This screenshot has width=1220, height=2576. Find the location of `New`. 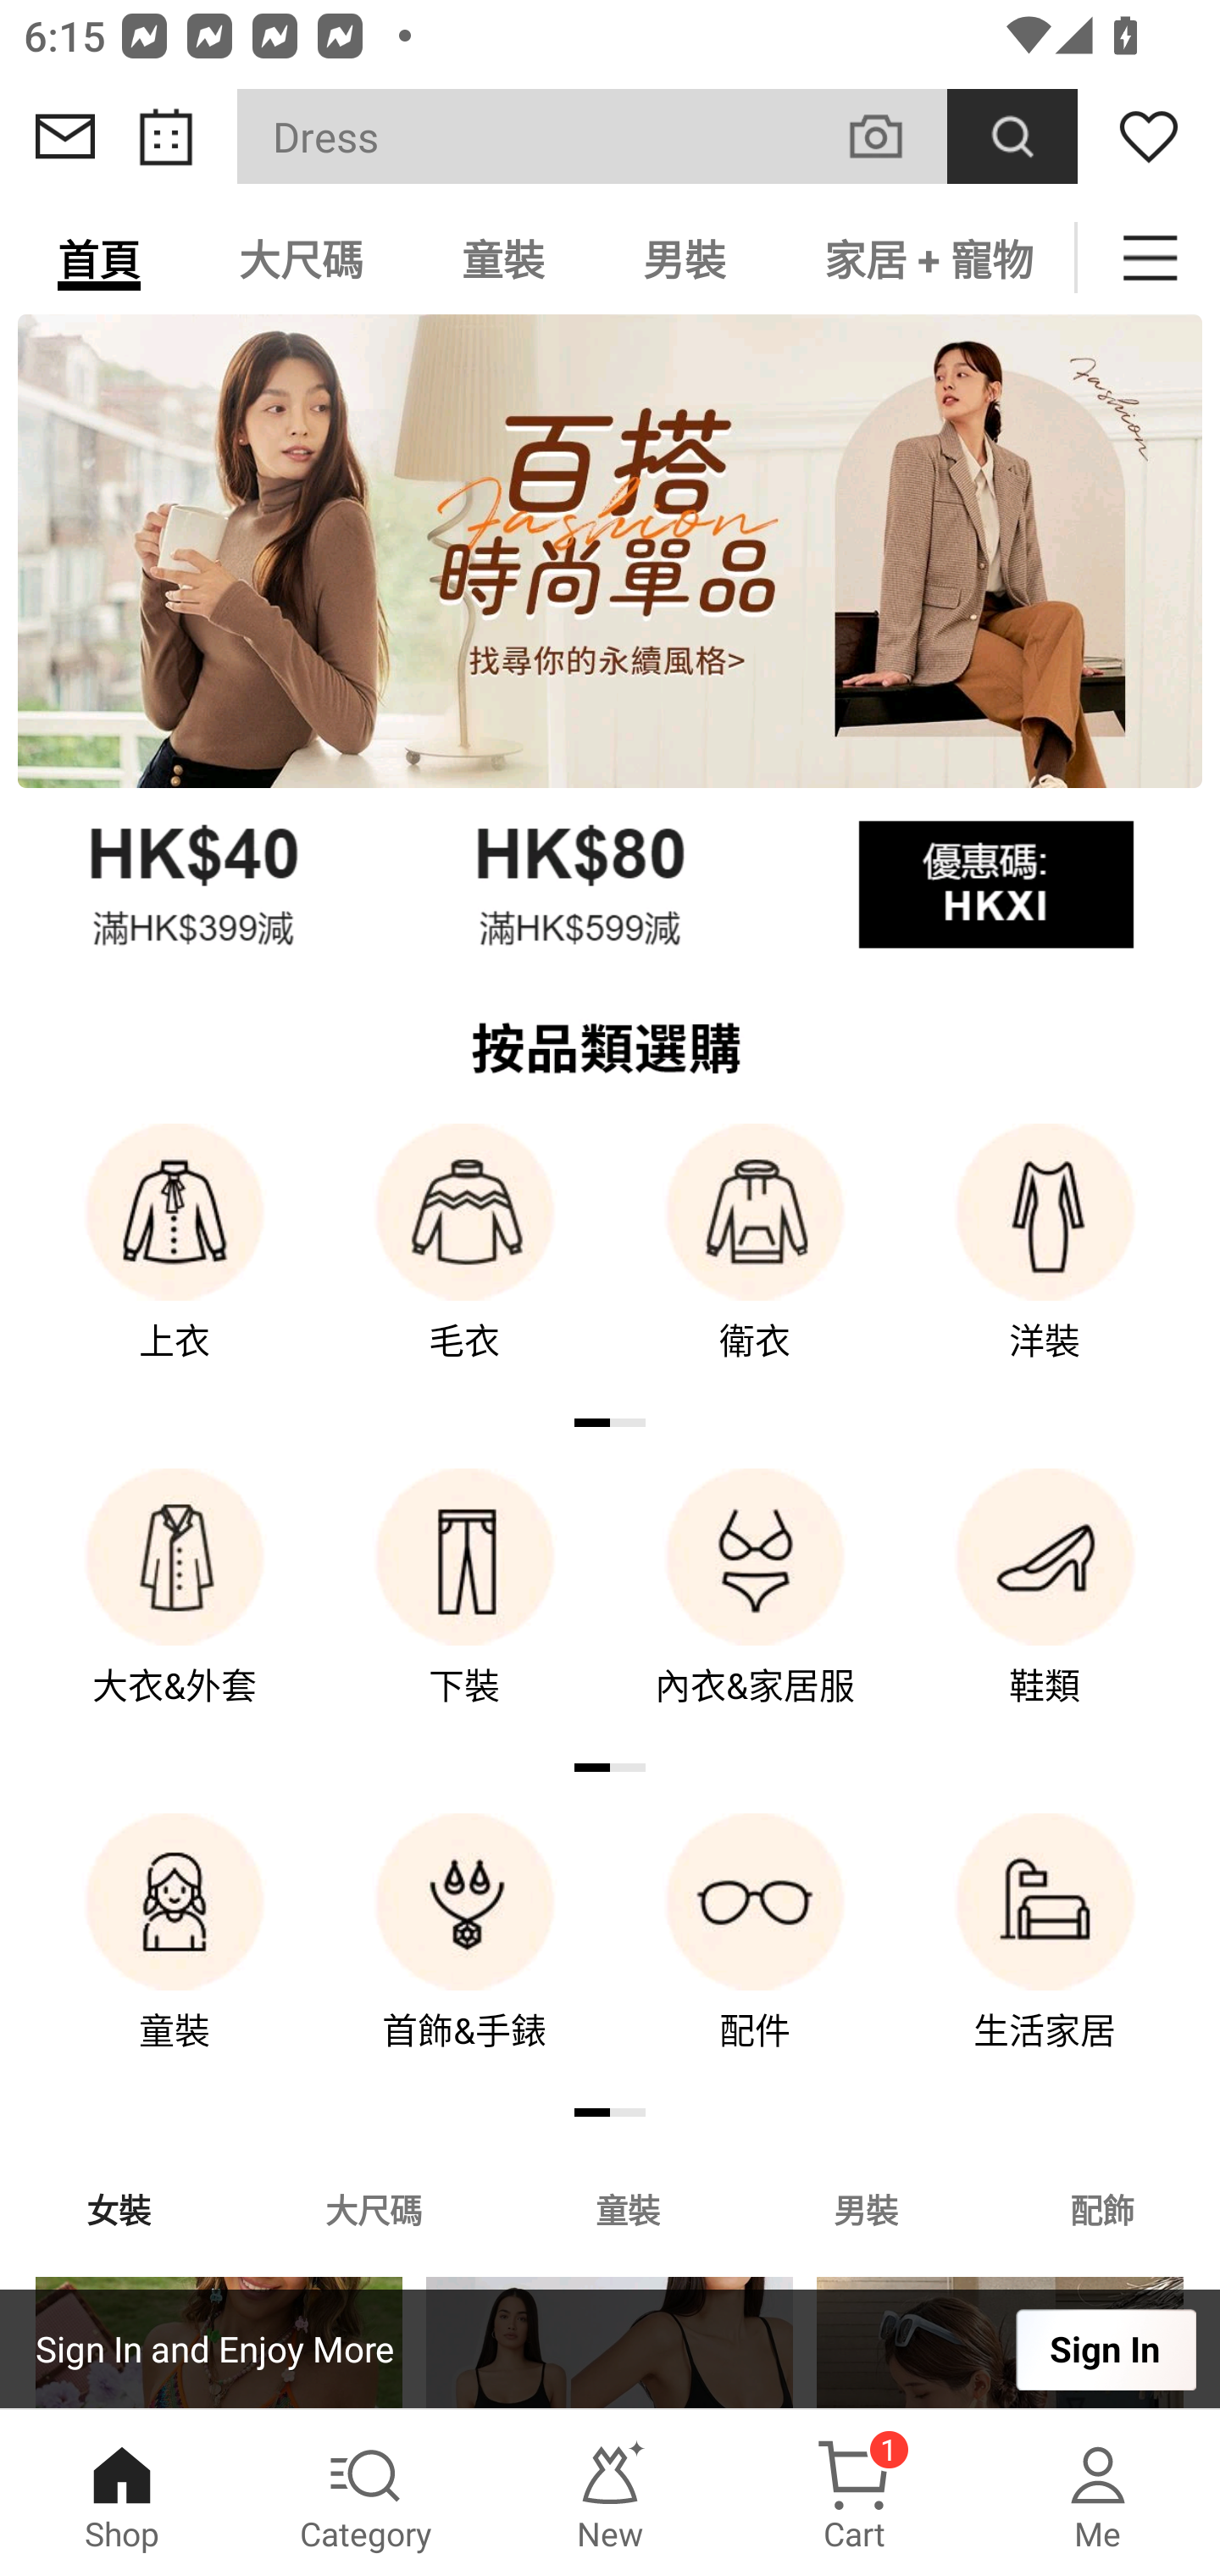

New is located at coordinates (610, 2493).